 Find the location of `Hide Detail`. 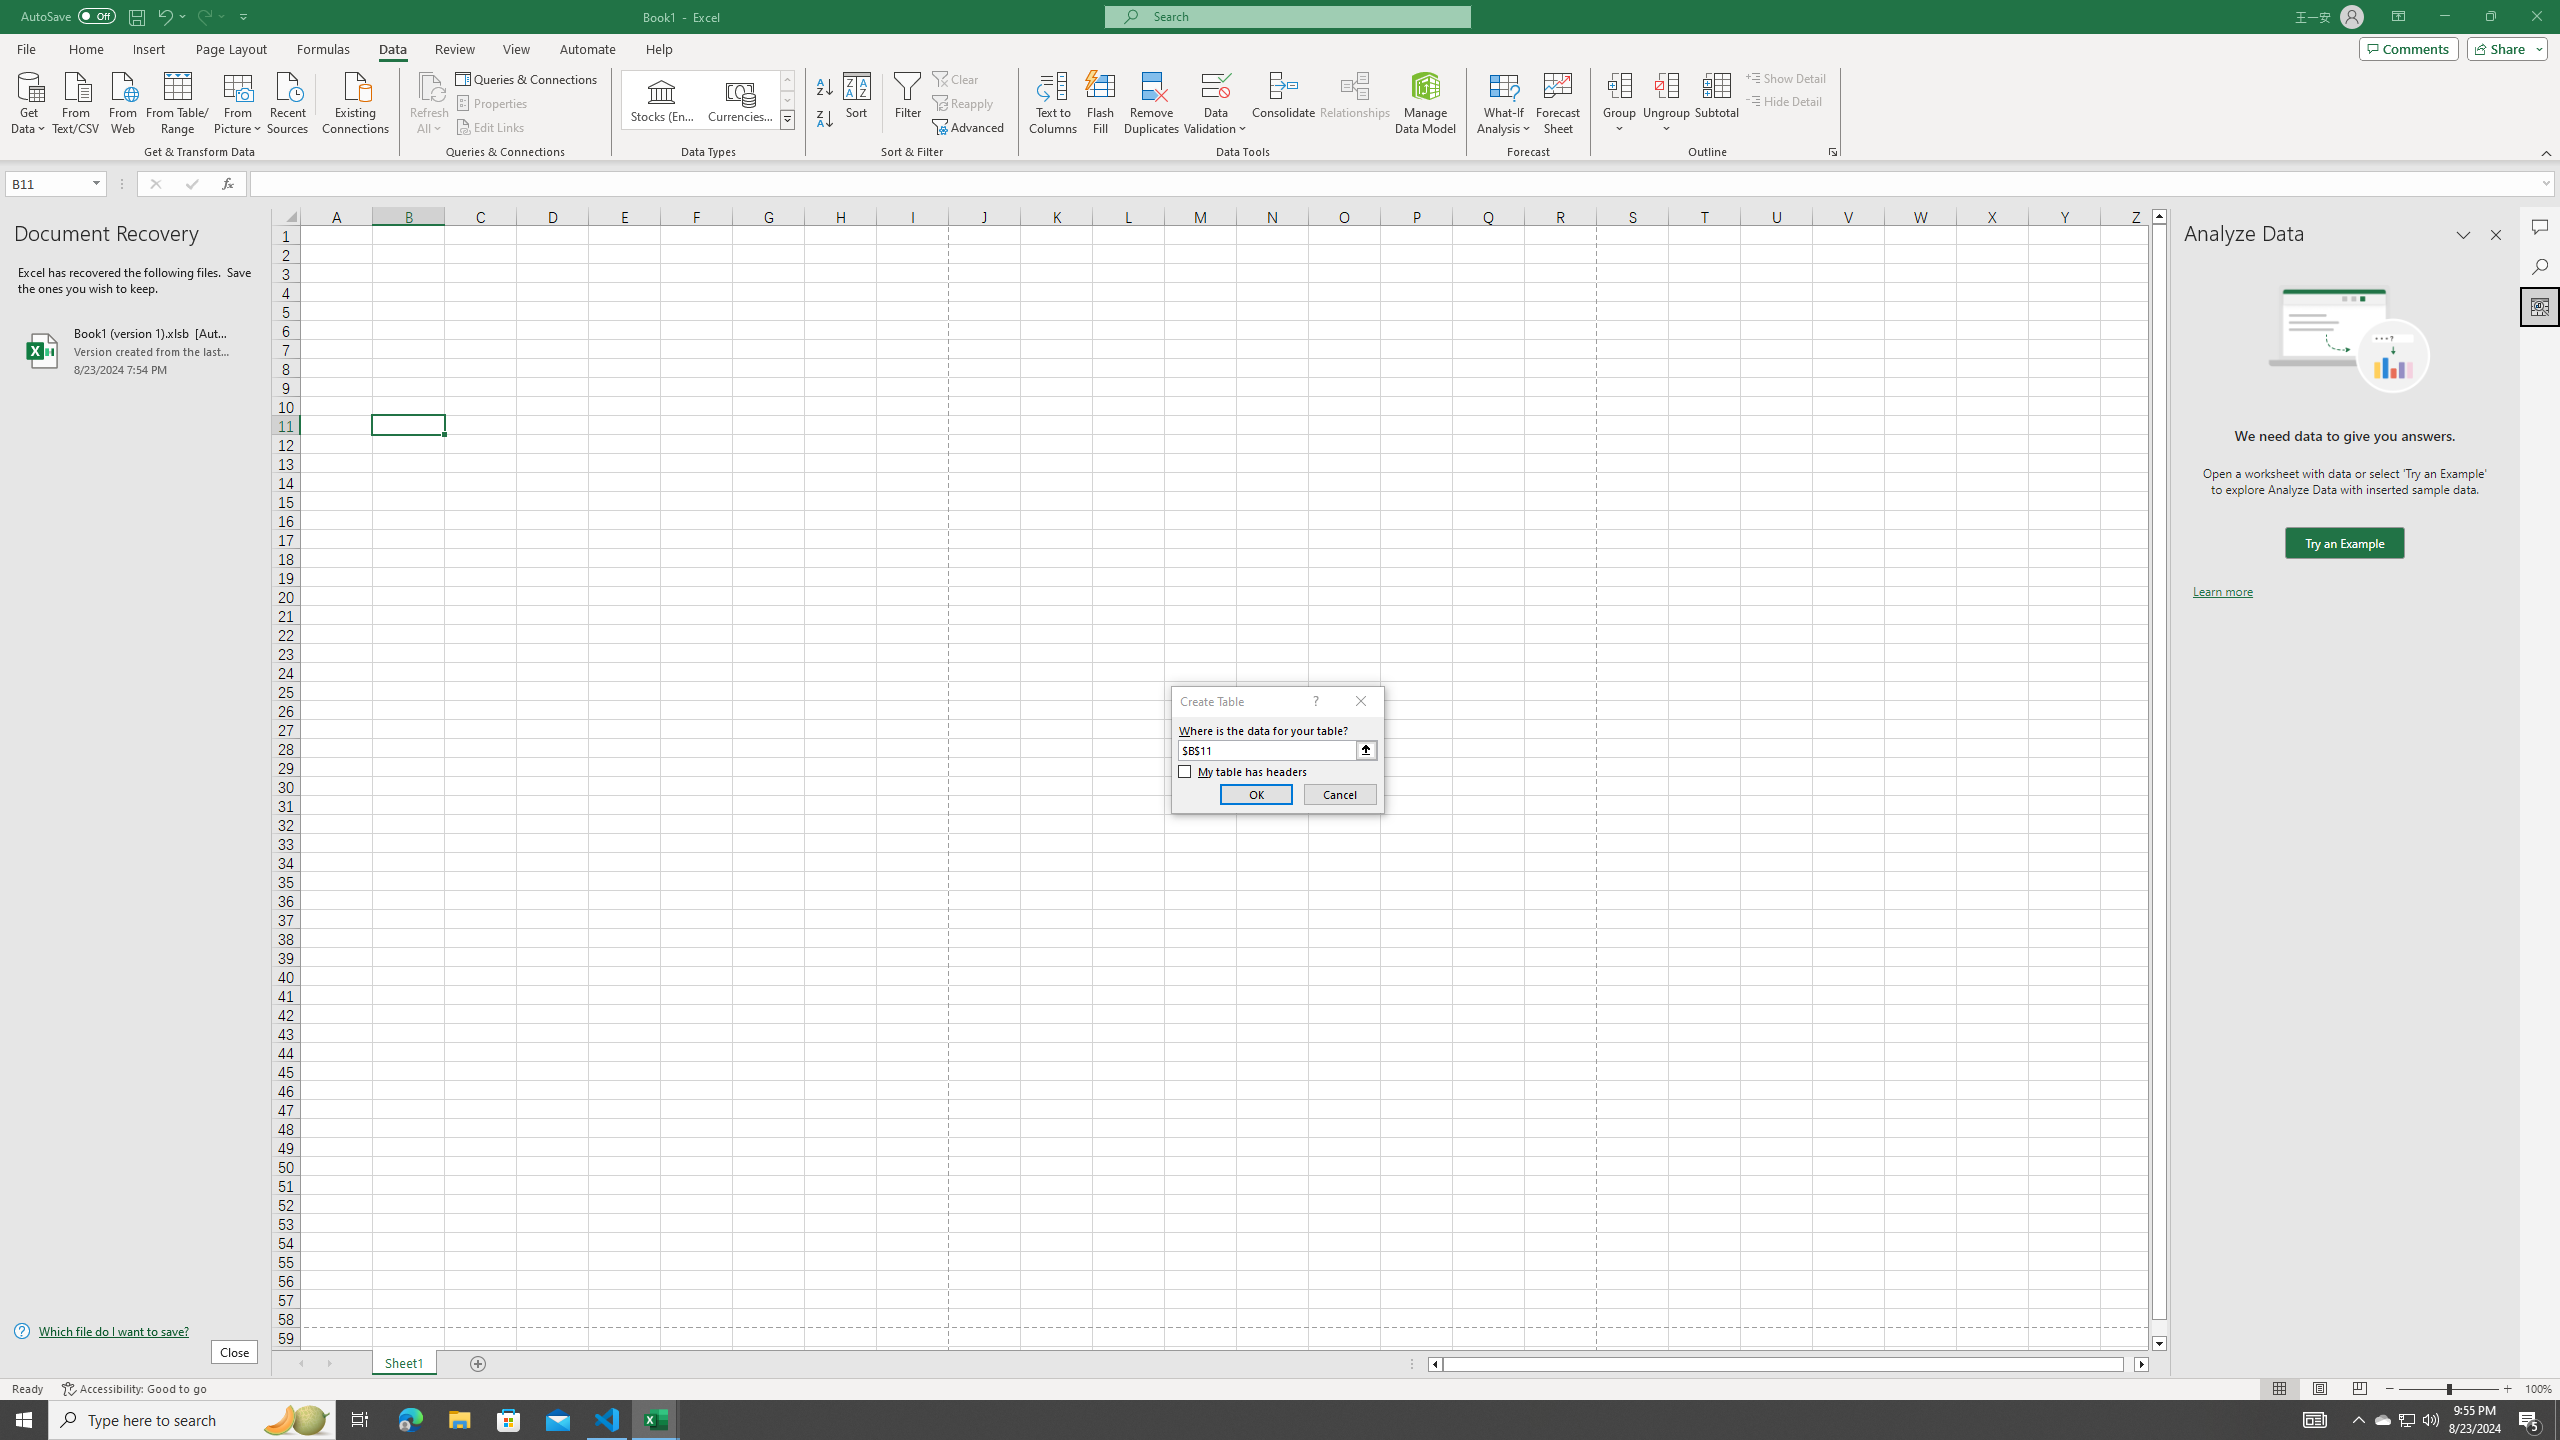

Hide Detail is located at coordinates (1784, 100).